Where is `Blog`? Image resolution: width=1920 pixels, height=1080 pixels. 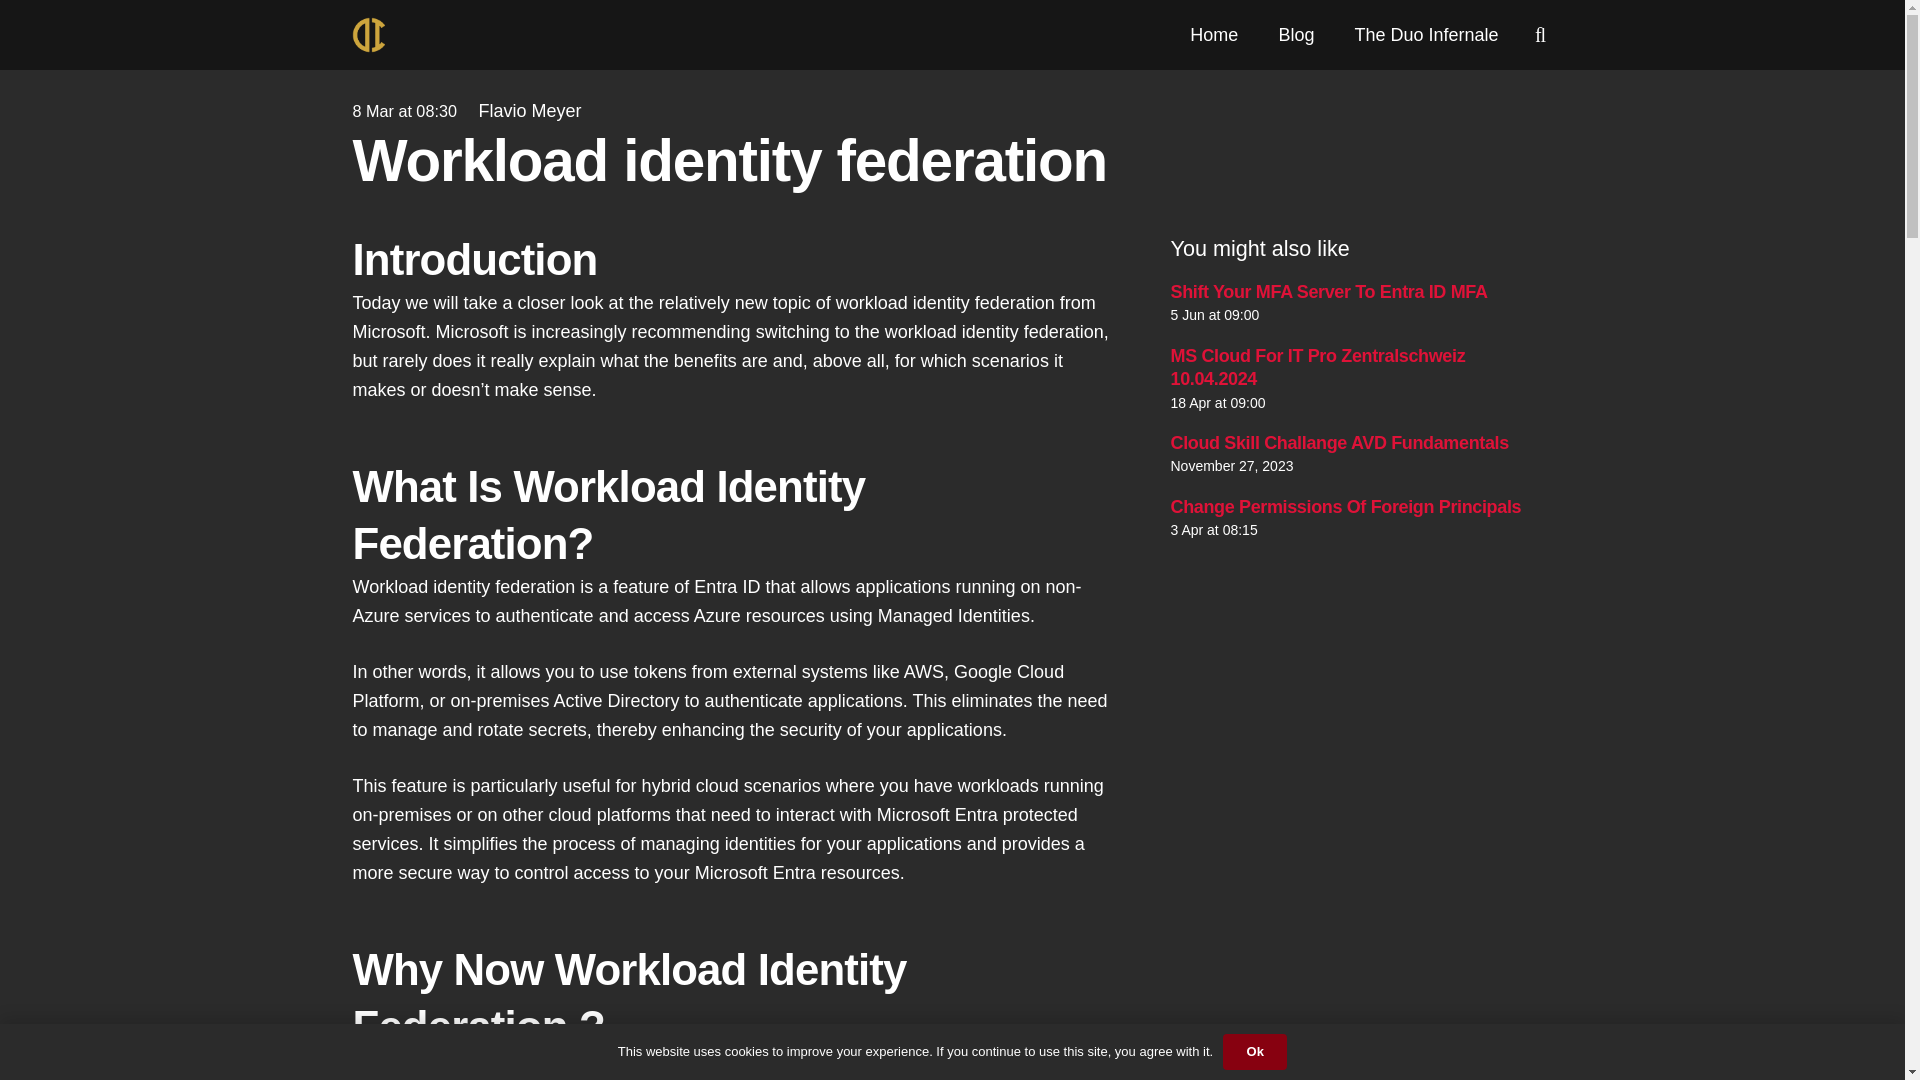
Blog is located at coordinates (1296, 35).